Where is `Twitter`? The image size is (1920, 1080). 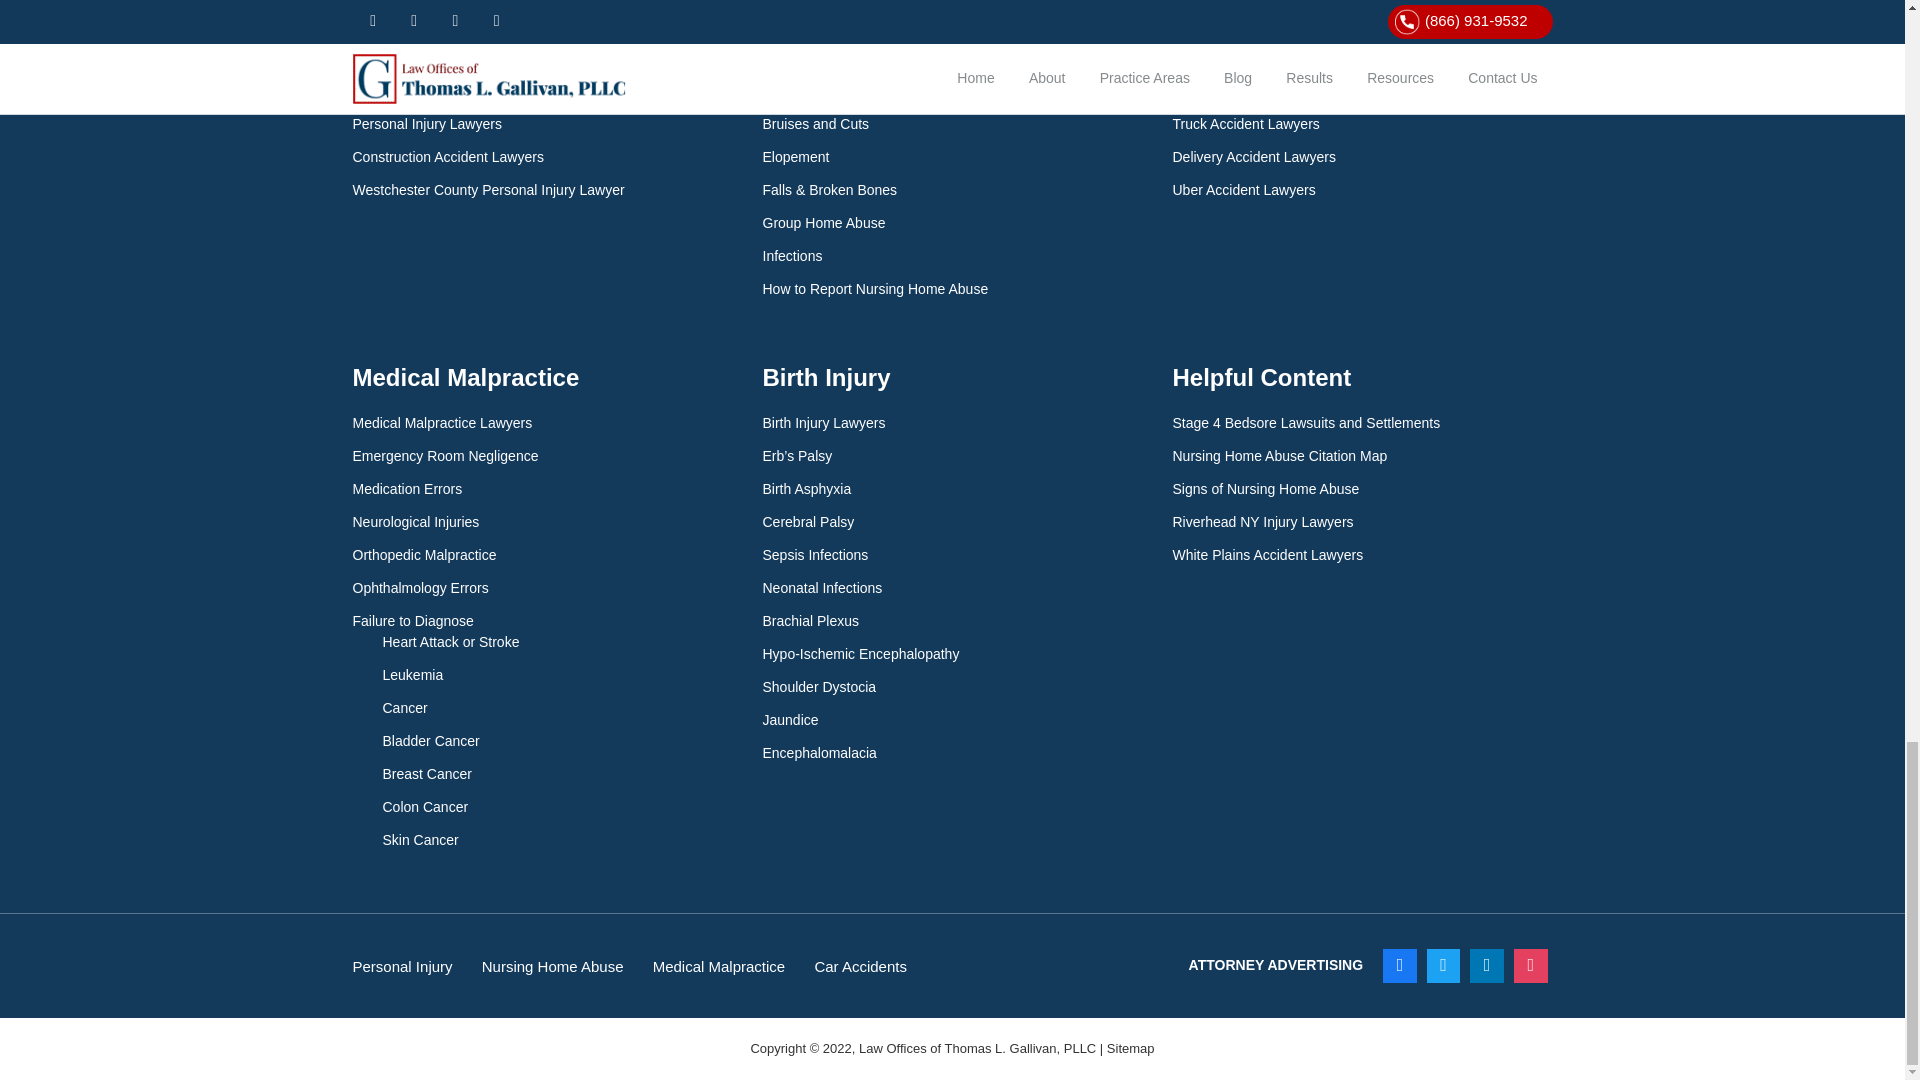 Twitter is located at coordinates (1444, 966).